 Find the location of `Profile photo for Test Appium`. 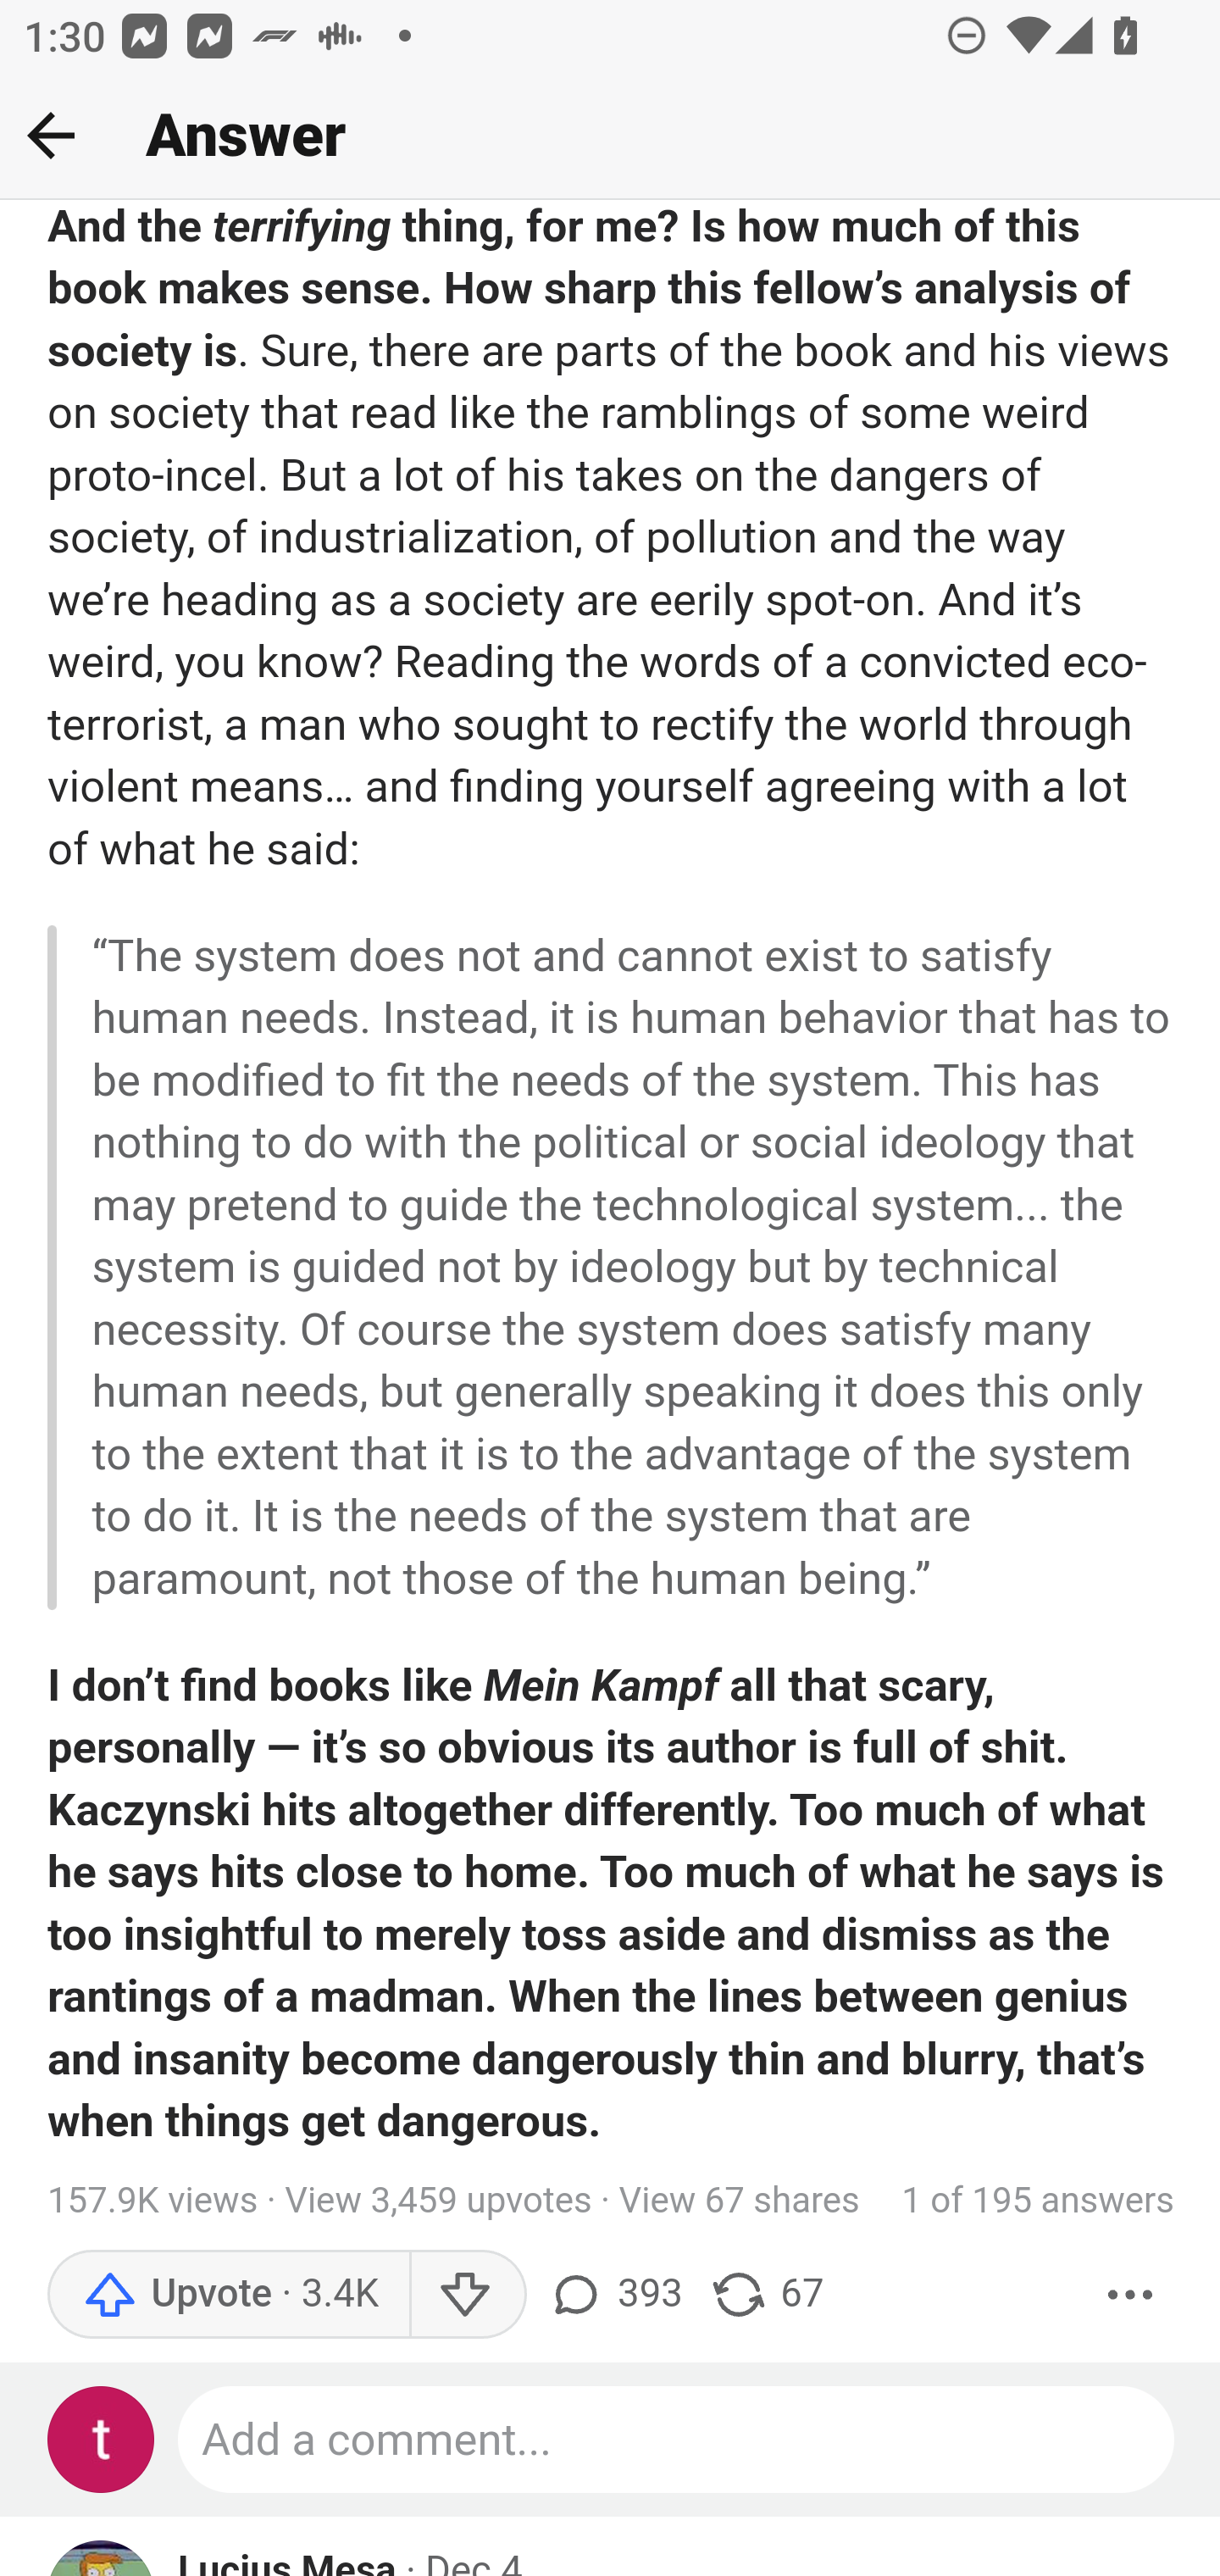

Profile photo for Test Appium is located at coordinates (102, 2440).